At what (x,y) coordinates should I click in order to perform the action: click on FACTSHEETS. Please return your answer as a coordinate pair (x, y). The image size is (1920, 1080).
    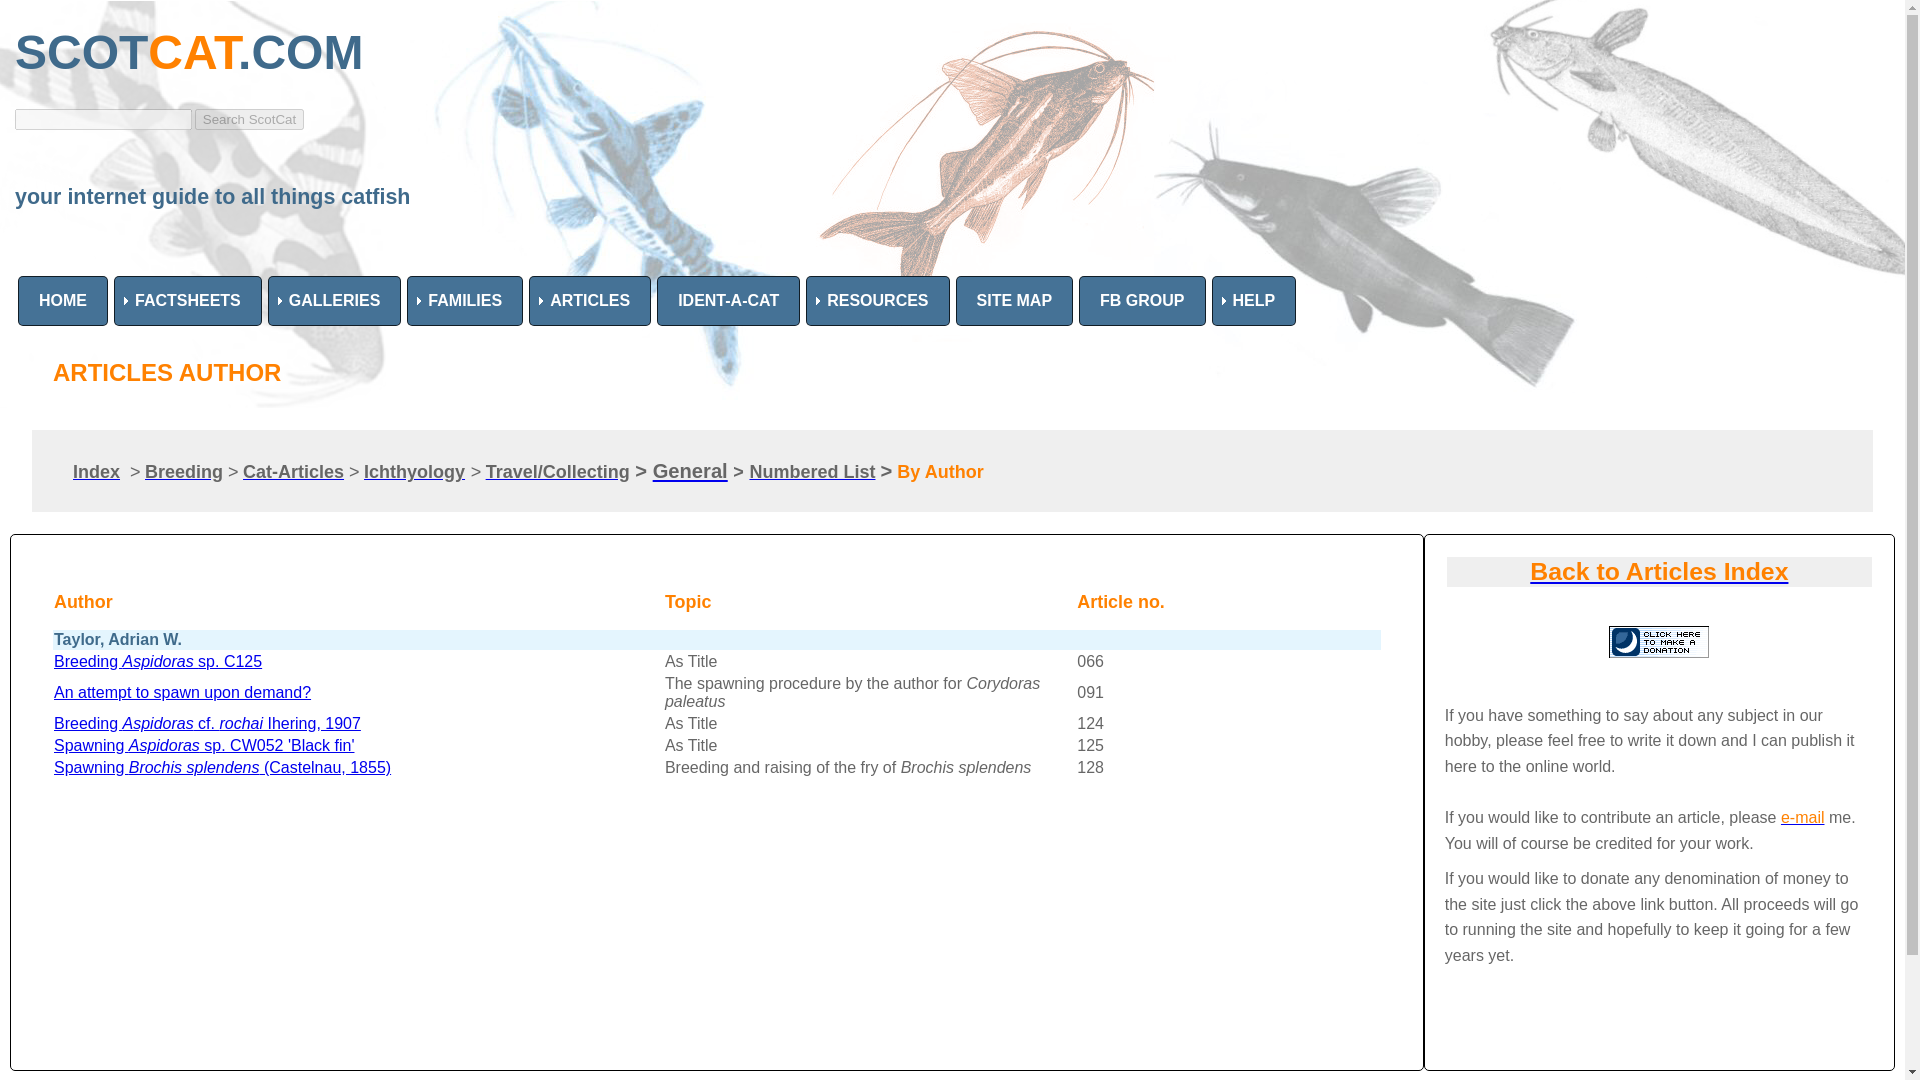
    Looking at the image, I should click on (187, 301).